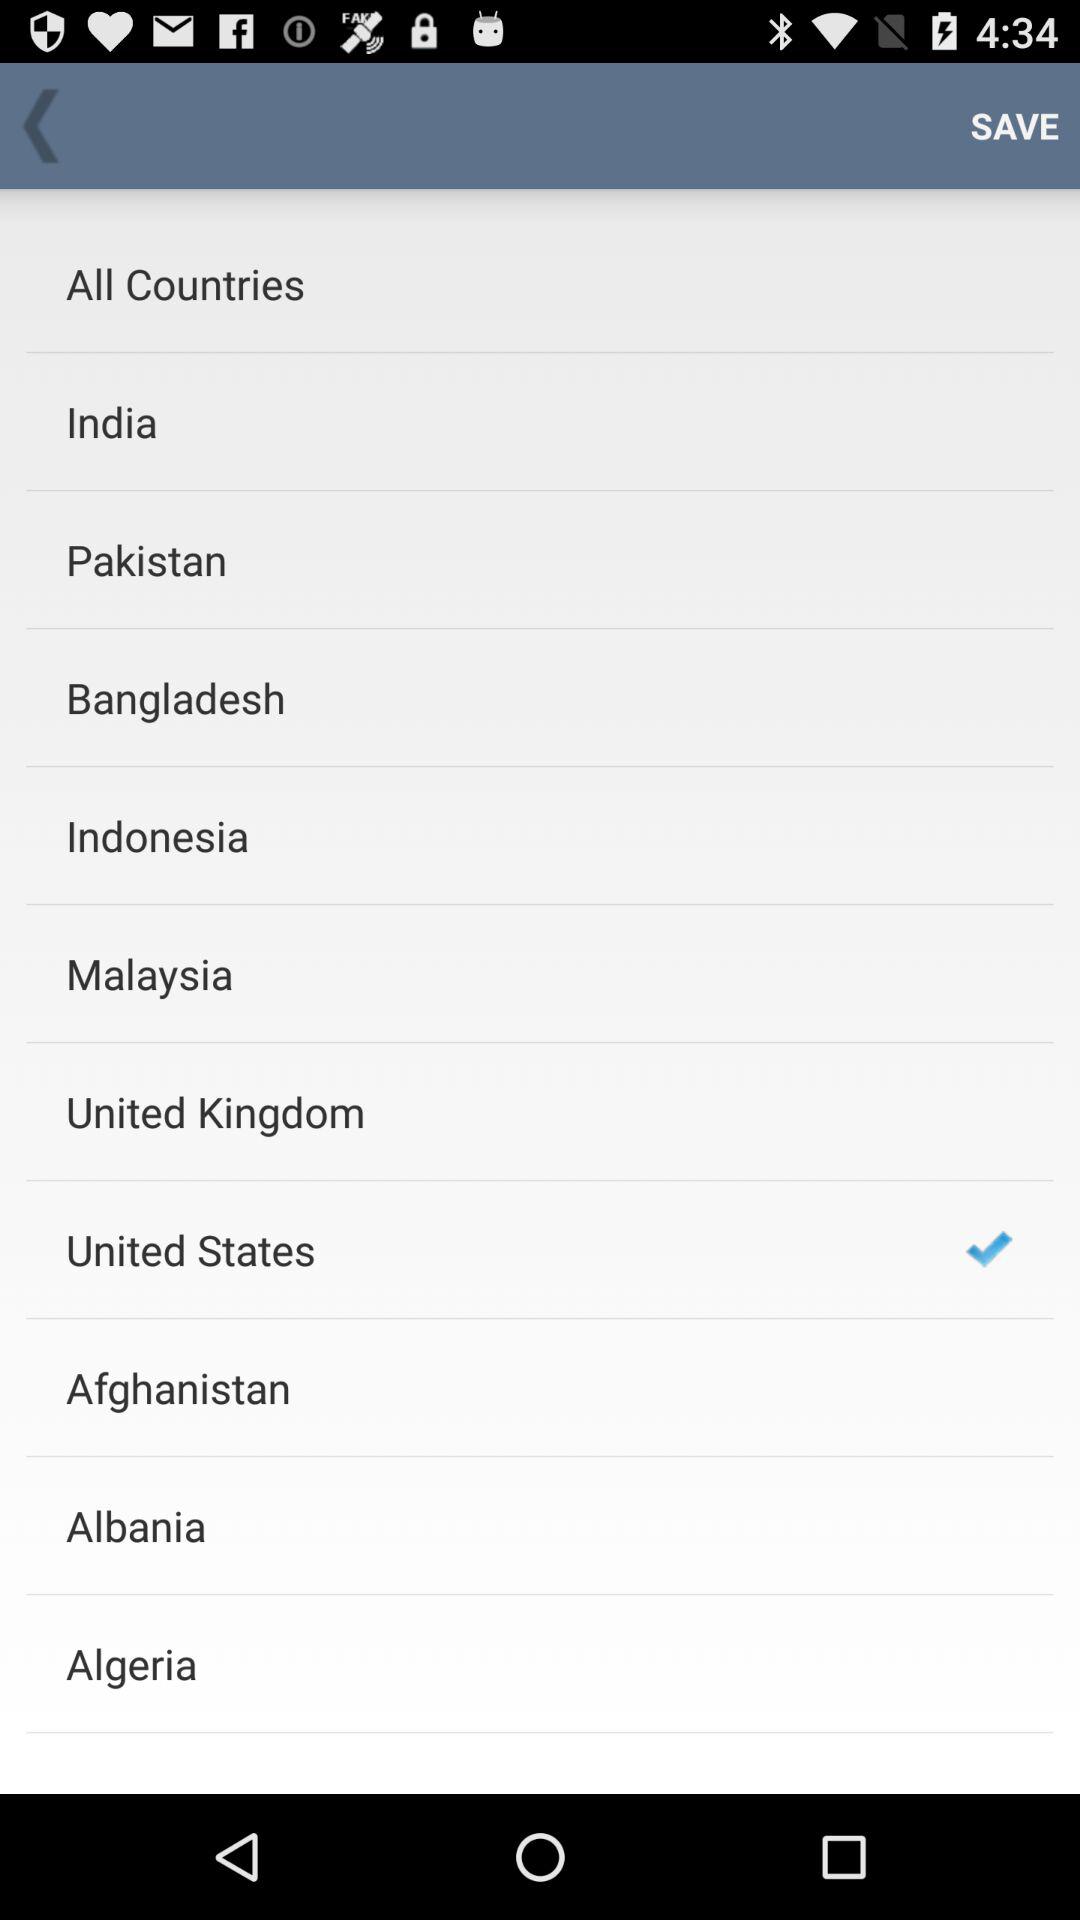 The height and width of the screenshot is (1920, 1080). I want to click on click item above afghanistan icon, so click(489, 1249).